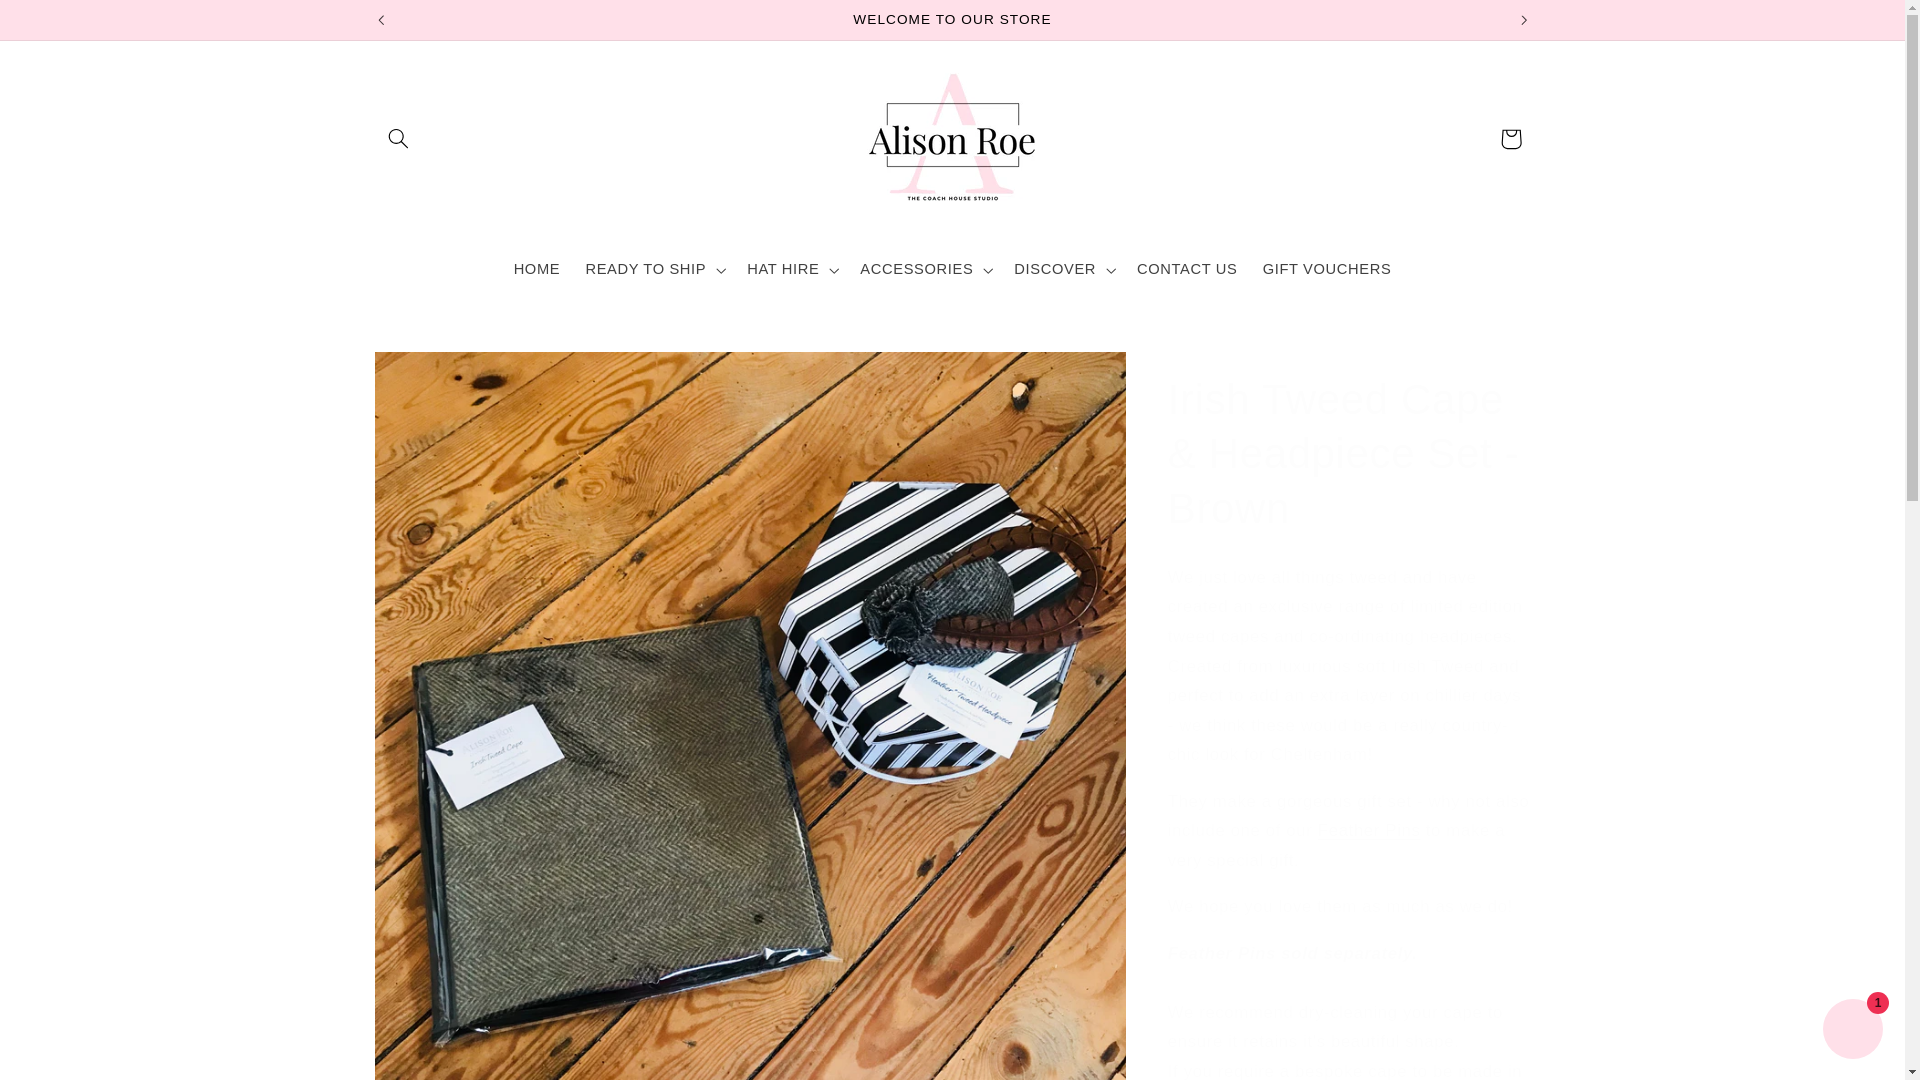  What do you see at coordinates (1368, 830) in the screenshot?
I see `Feather Brooch Pins - Alison Roe Designer, Tipperary` at bounding box center [1368, 830].